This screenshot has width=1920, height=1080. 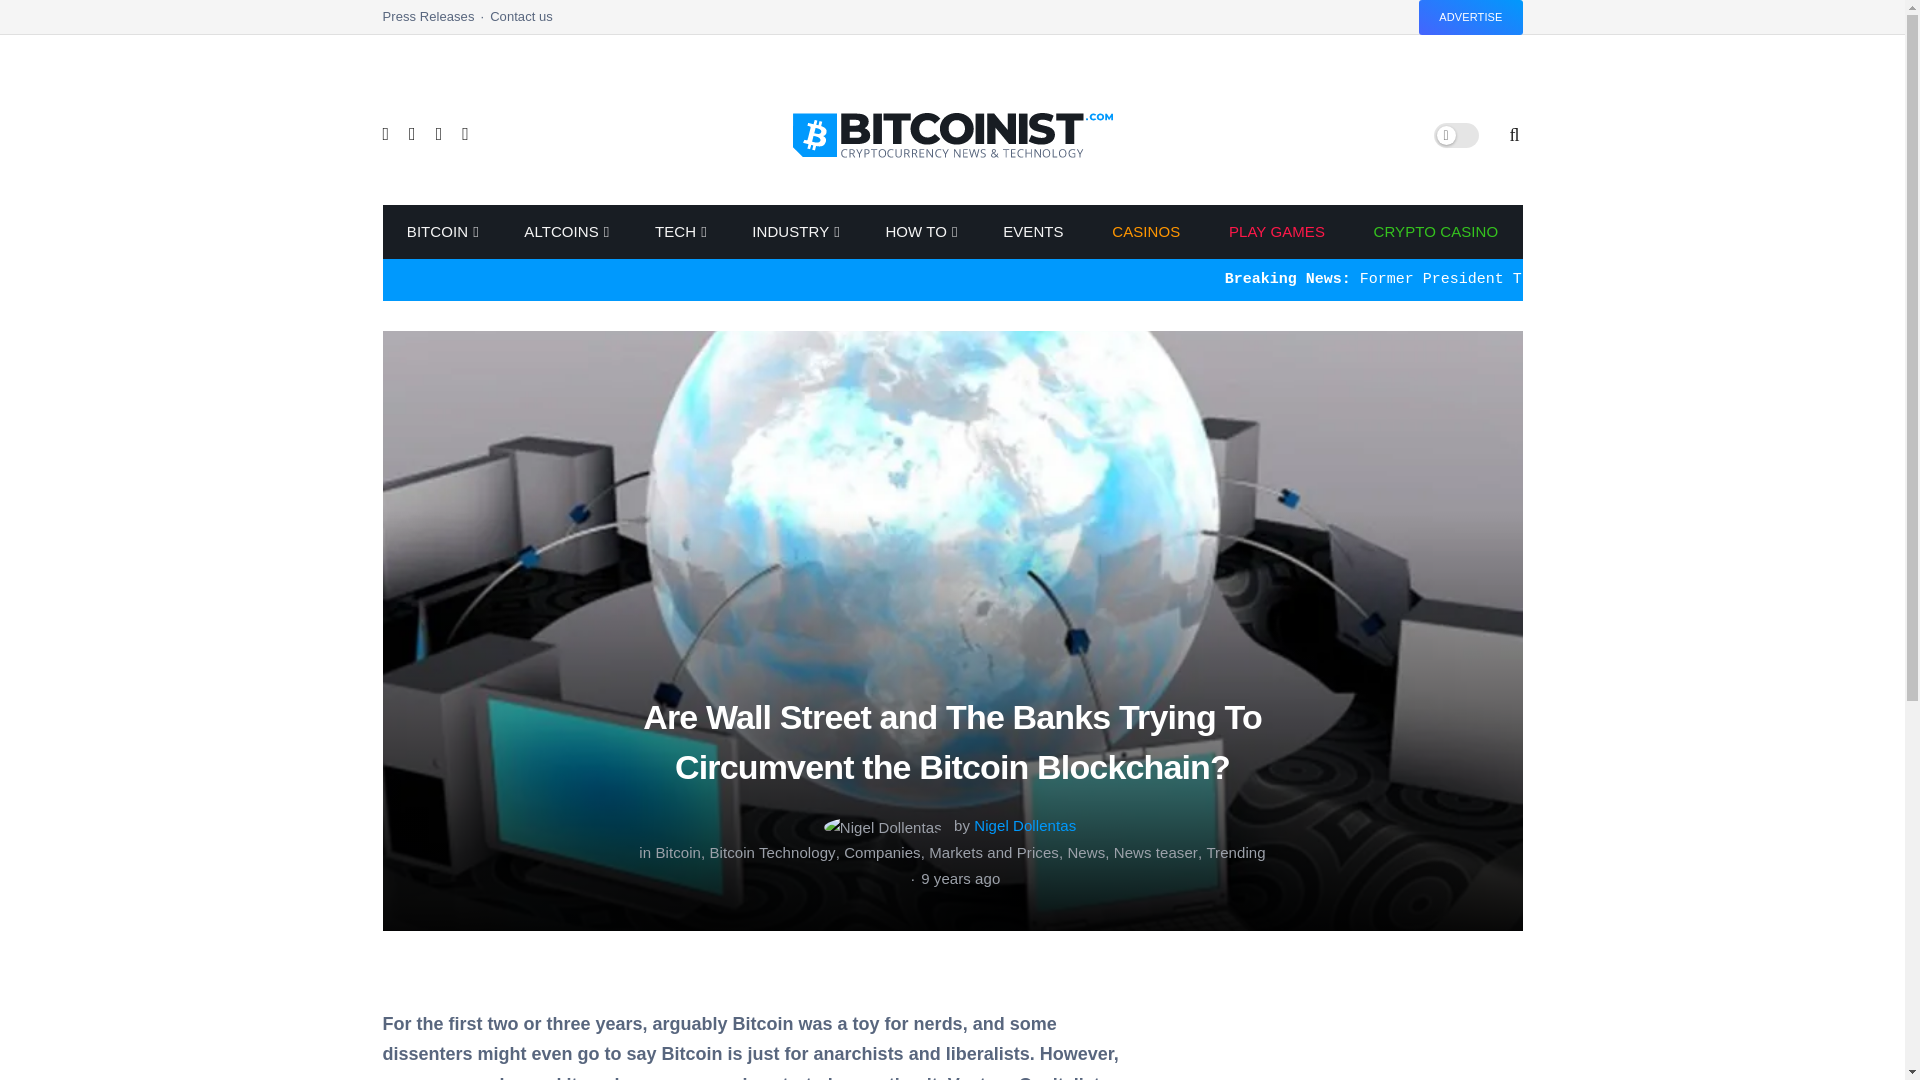 I want to click on HOW TO, so click(x=920, y=232).